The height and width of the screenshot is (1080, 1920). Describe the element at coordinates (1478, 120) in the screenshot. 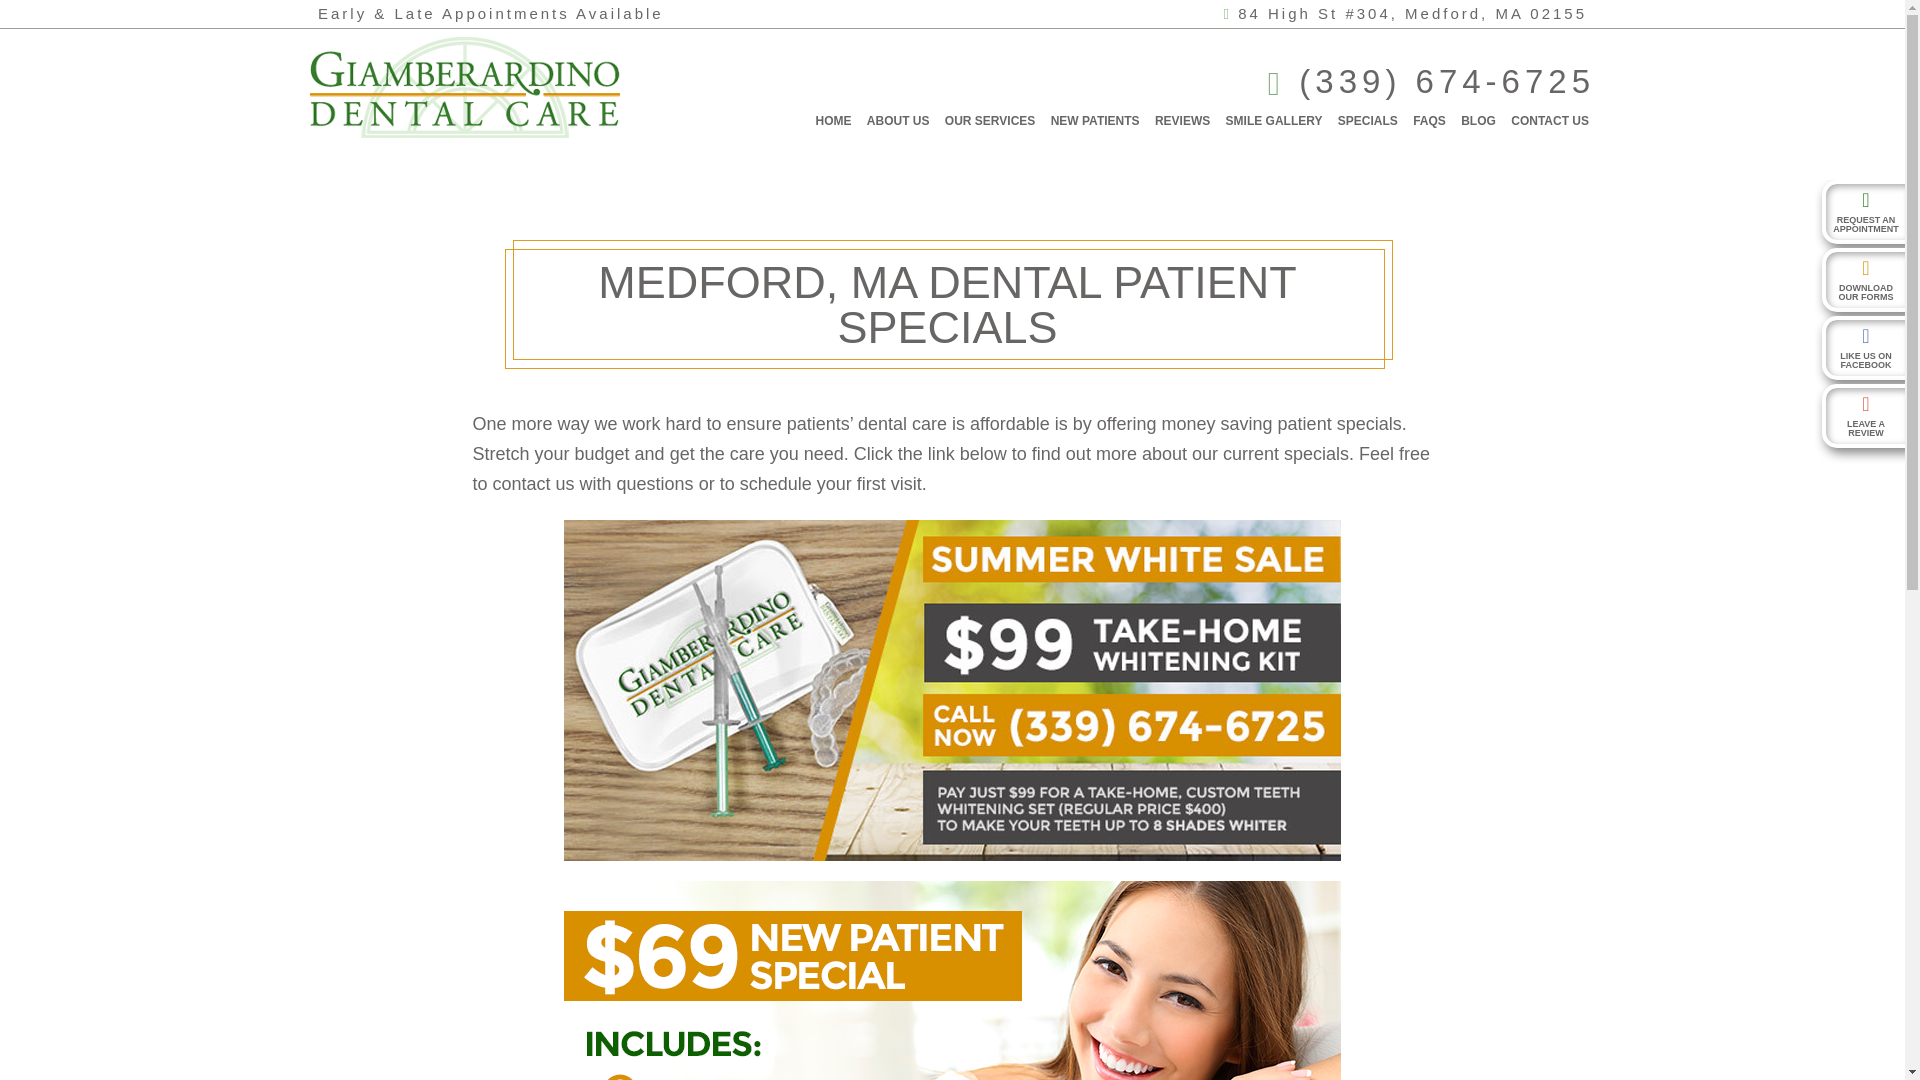

I see `BLOG` at that location.